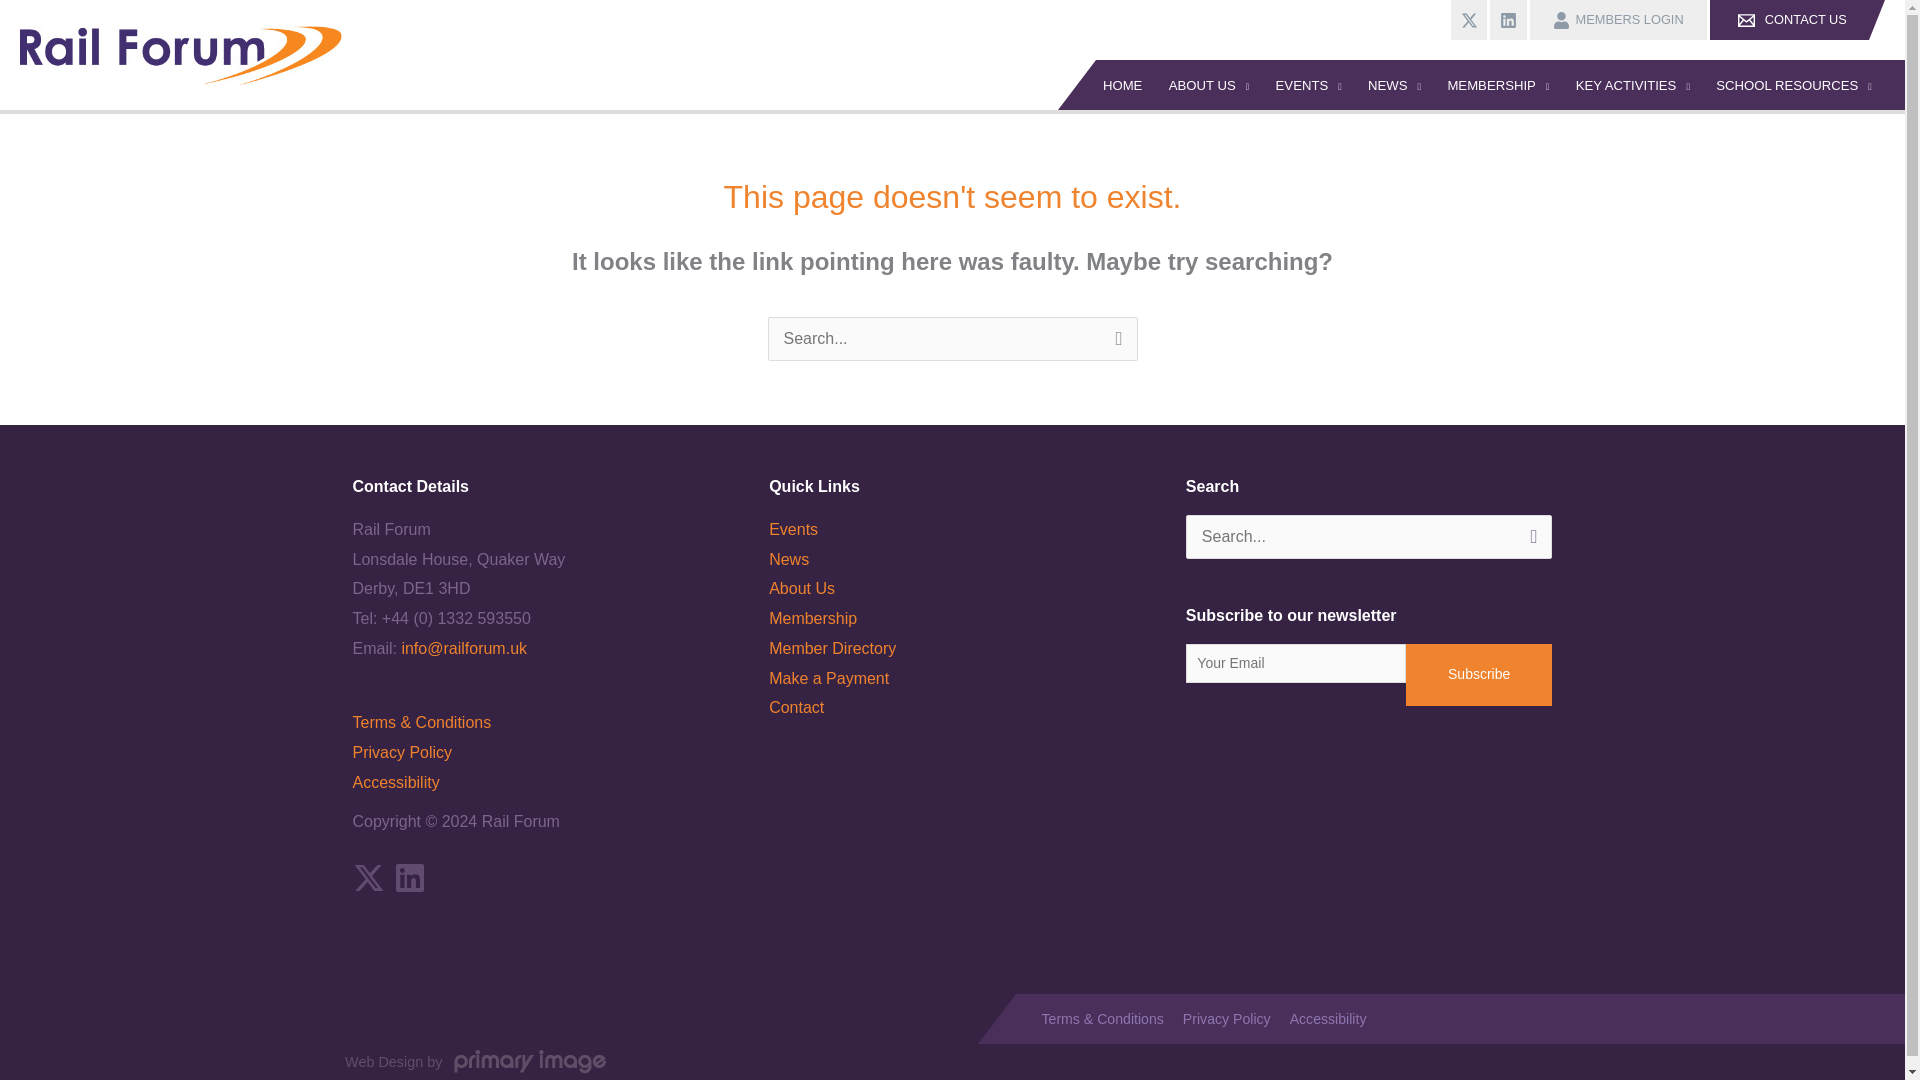 The height and width of the screenshot is (1080, 1920). What do you see at coordinates (1794, 85) in the screenshot?
I see `SCHOOL RESOURCES` at bounding box center [1794, 85].